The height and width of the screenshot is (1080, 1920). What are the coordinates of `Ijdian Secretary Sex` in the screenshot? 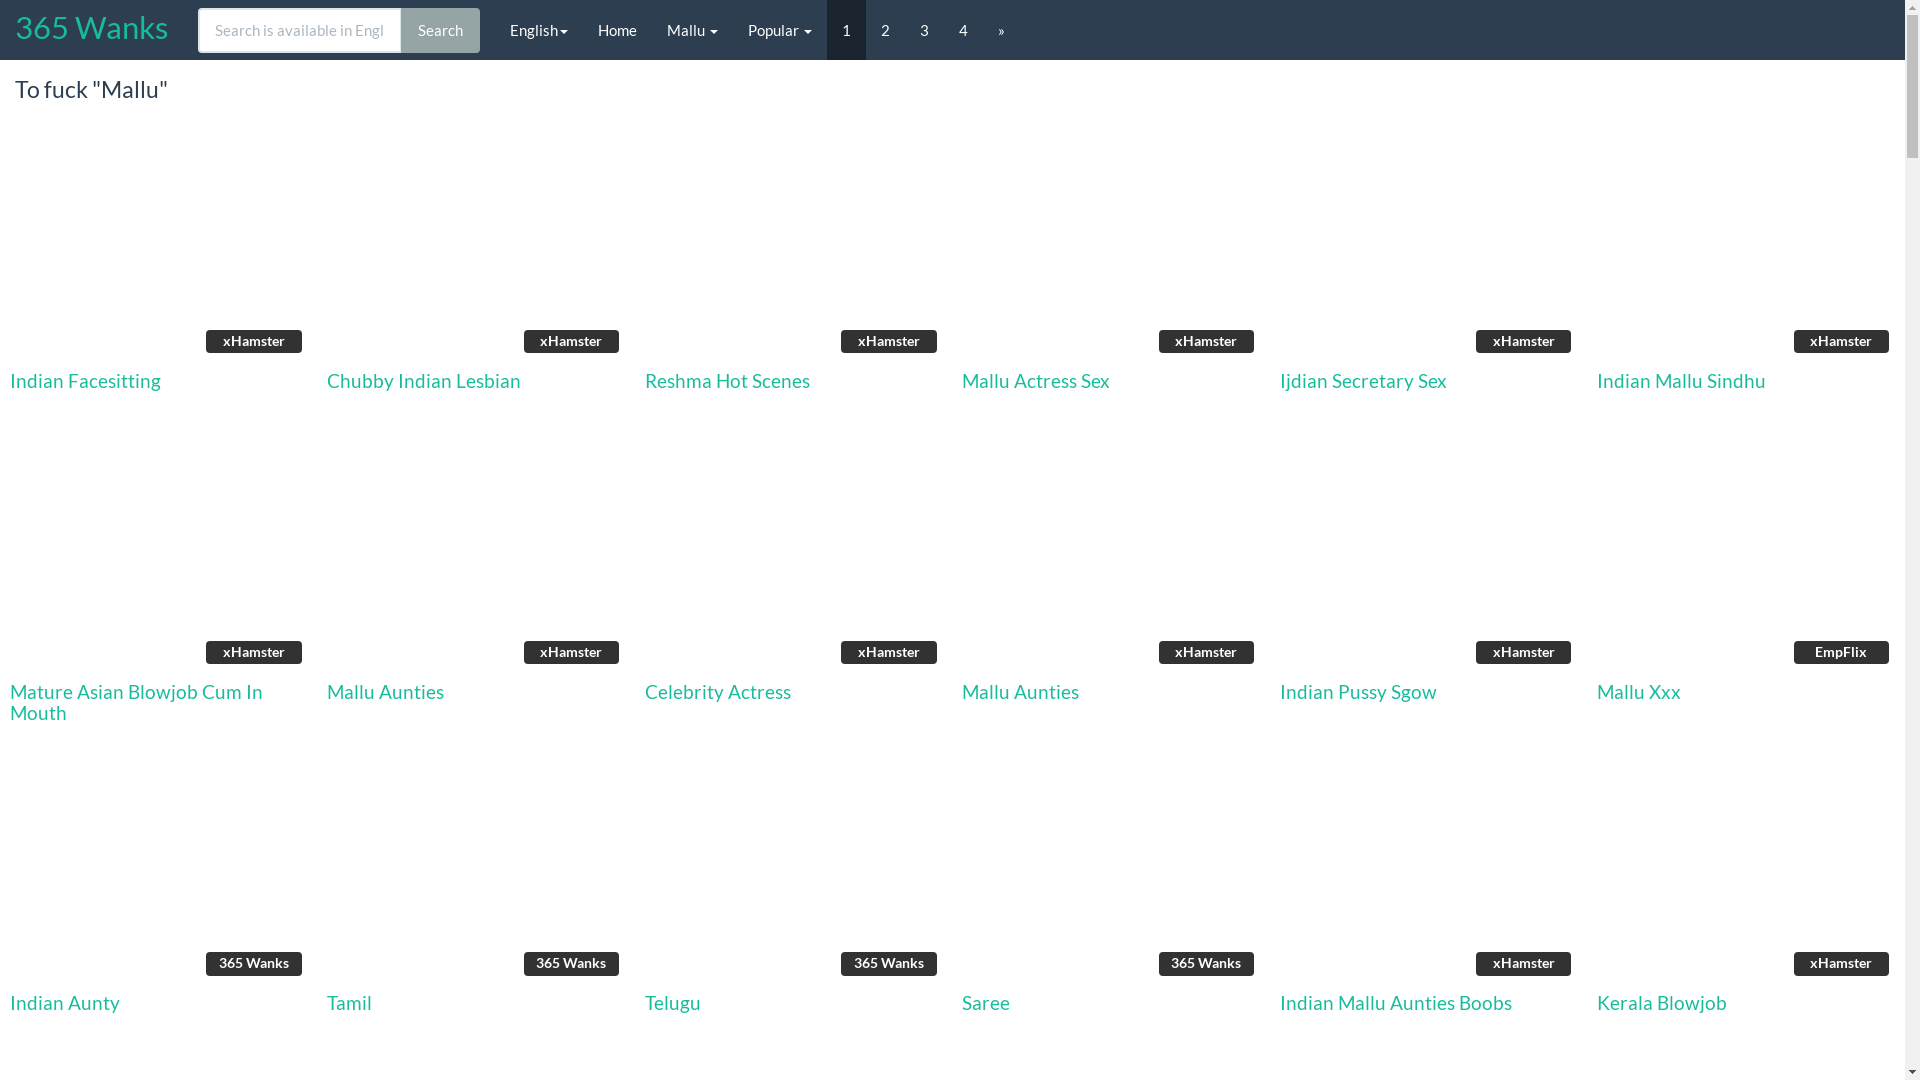 It's located at (1364, 380).